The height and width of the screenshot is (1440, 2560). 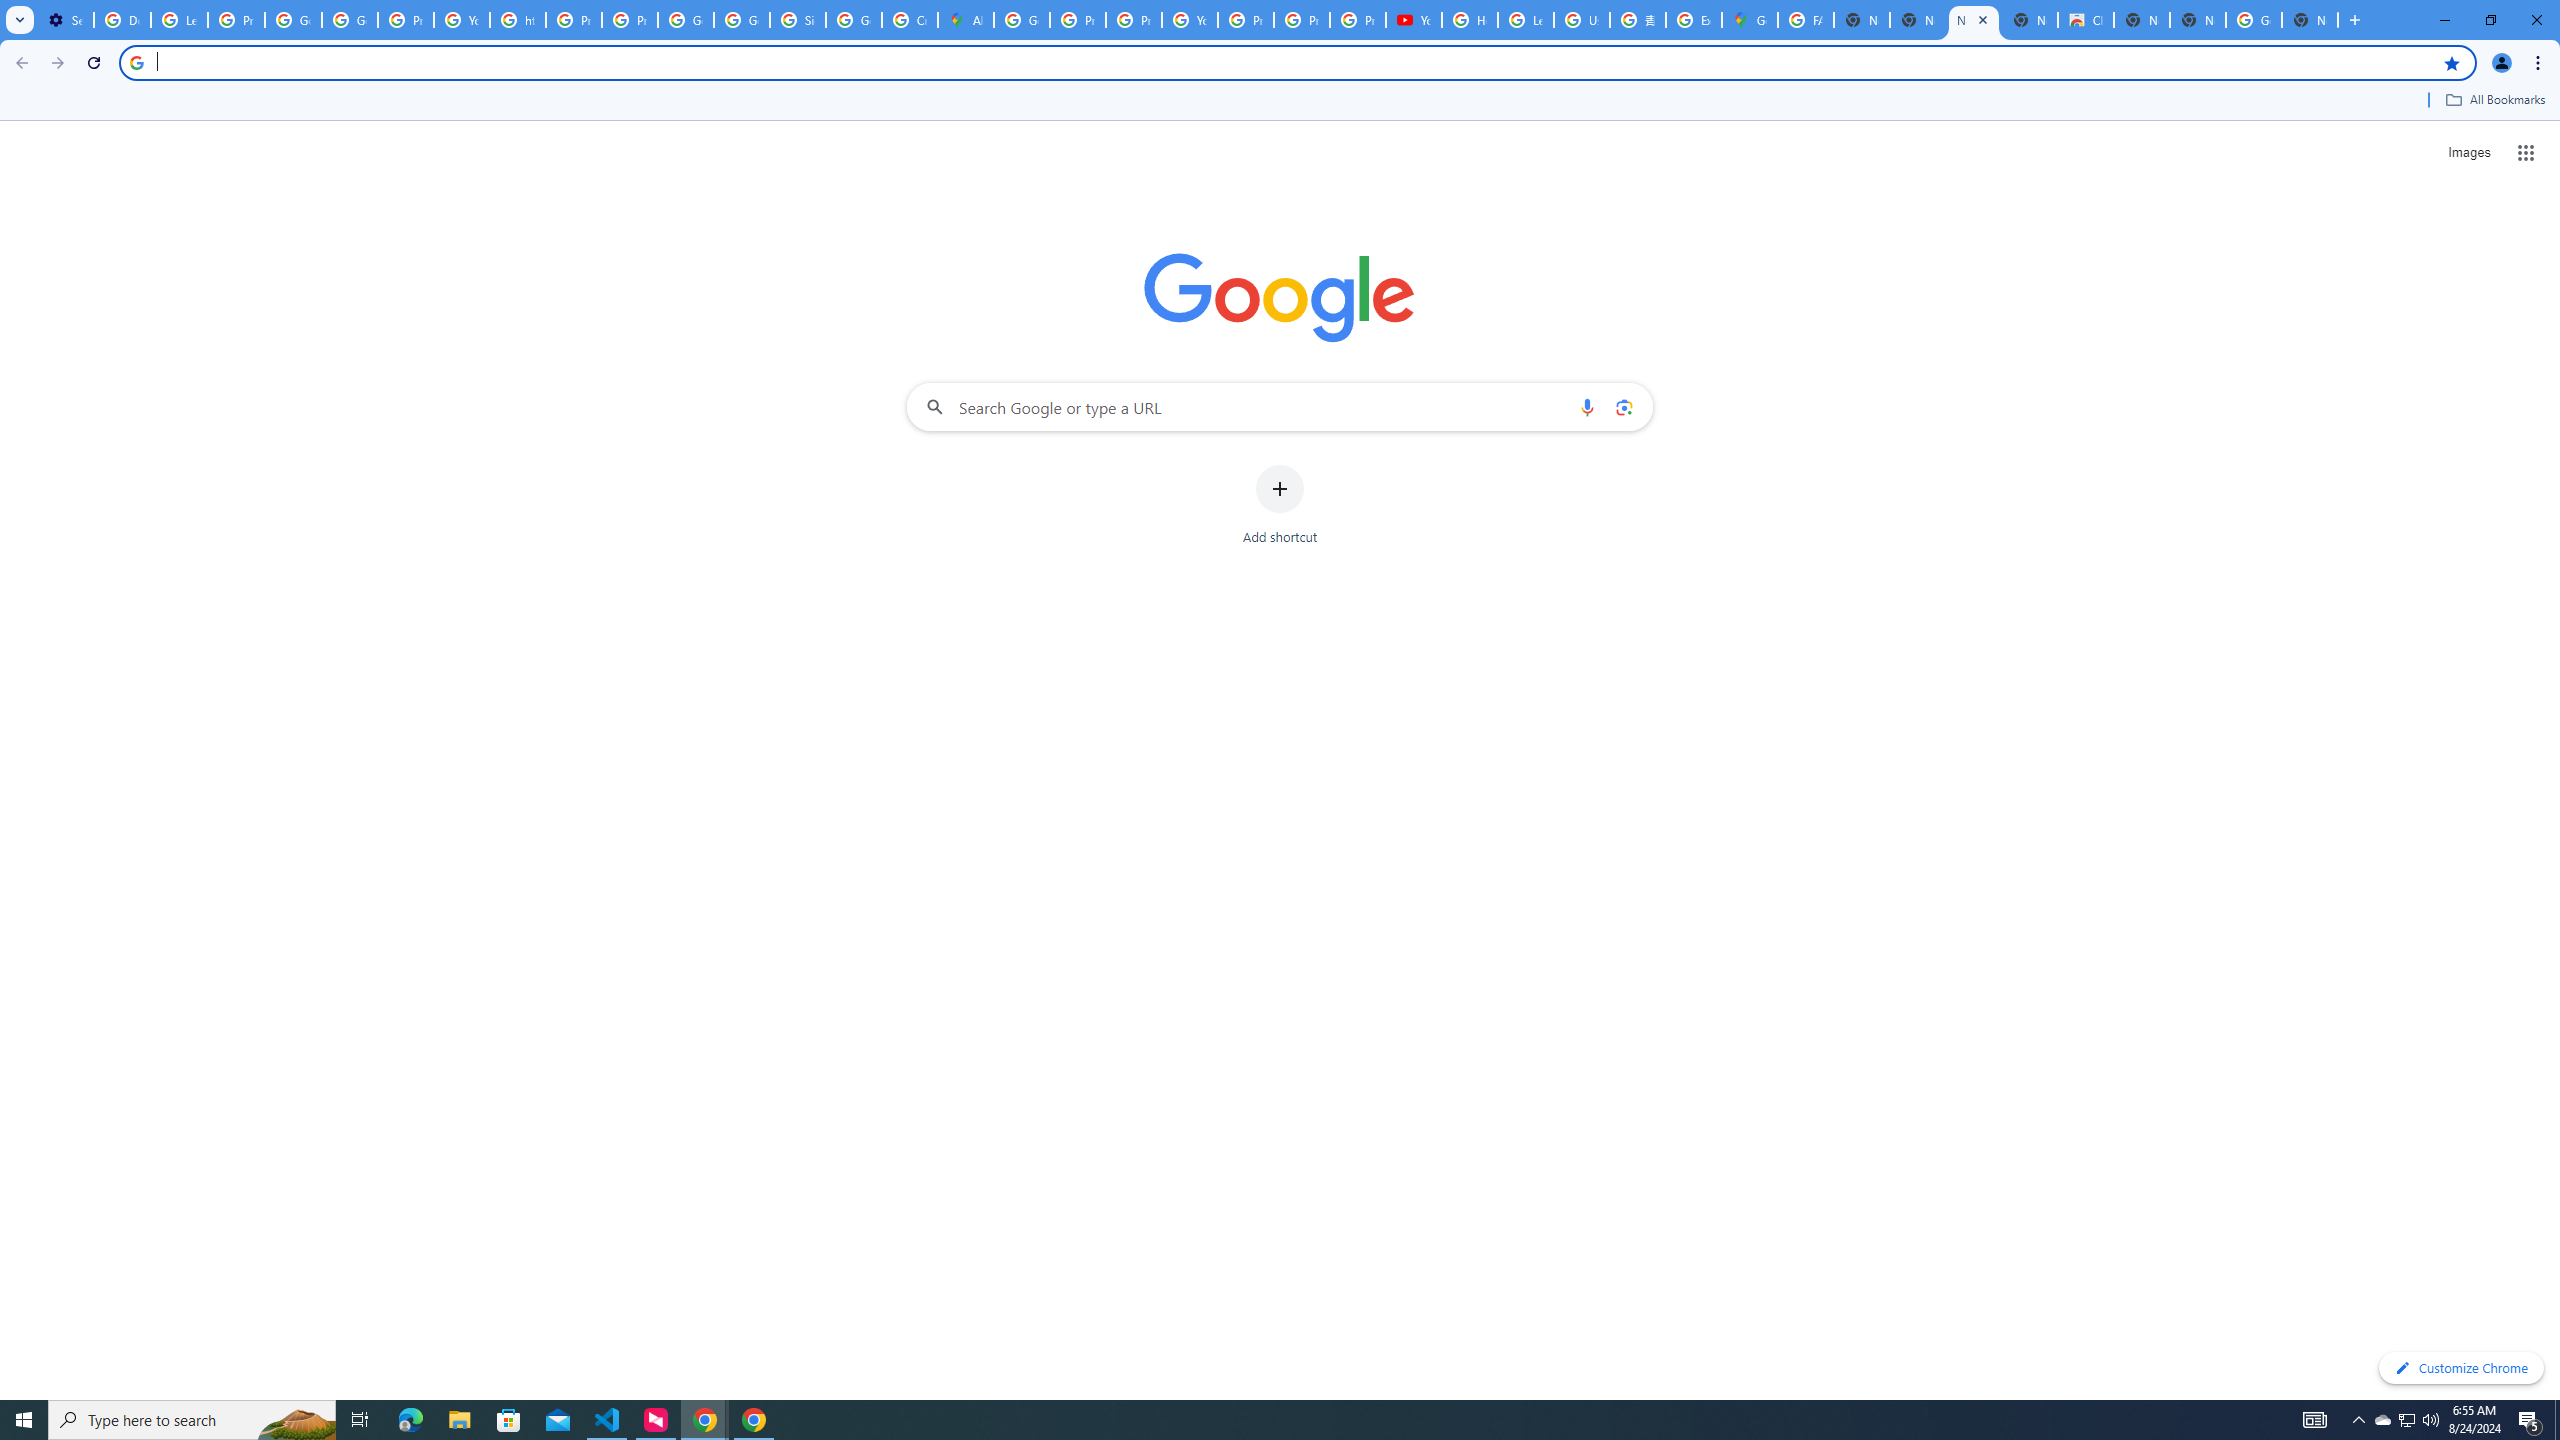 I want to click on Privacy Help Center - Policies Help, so click(x=1134, y=20).